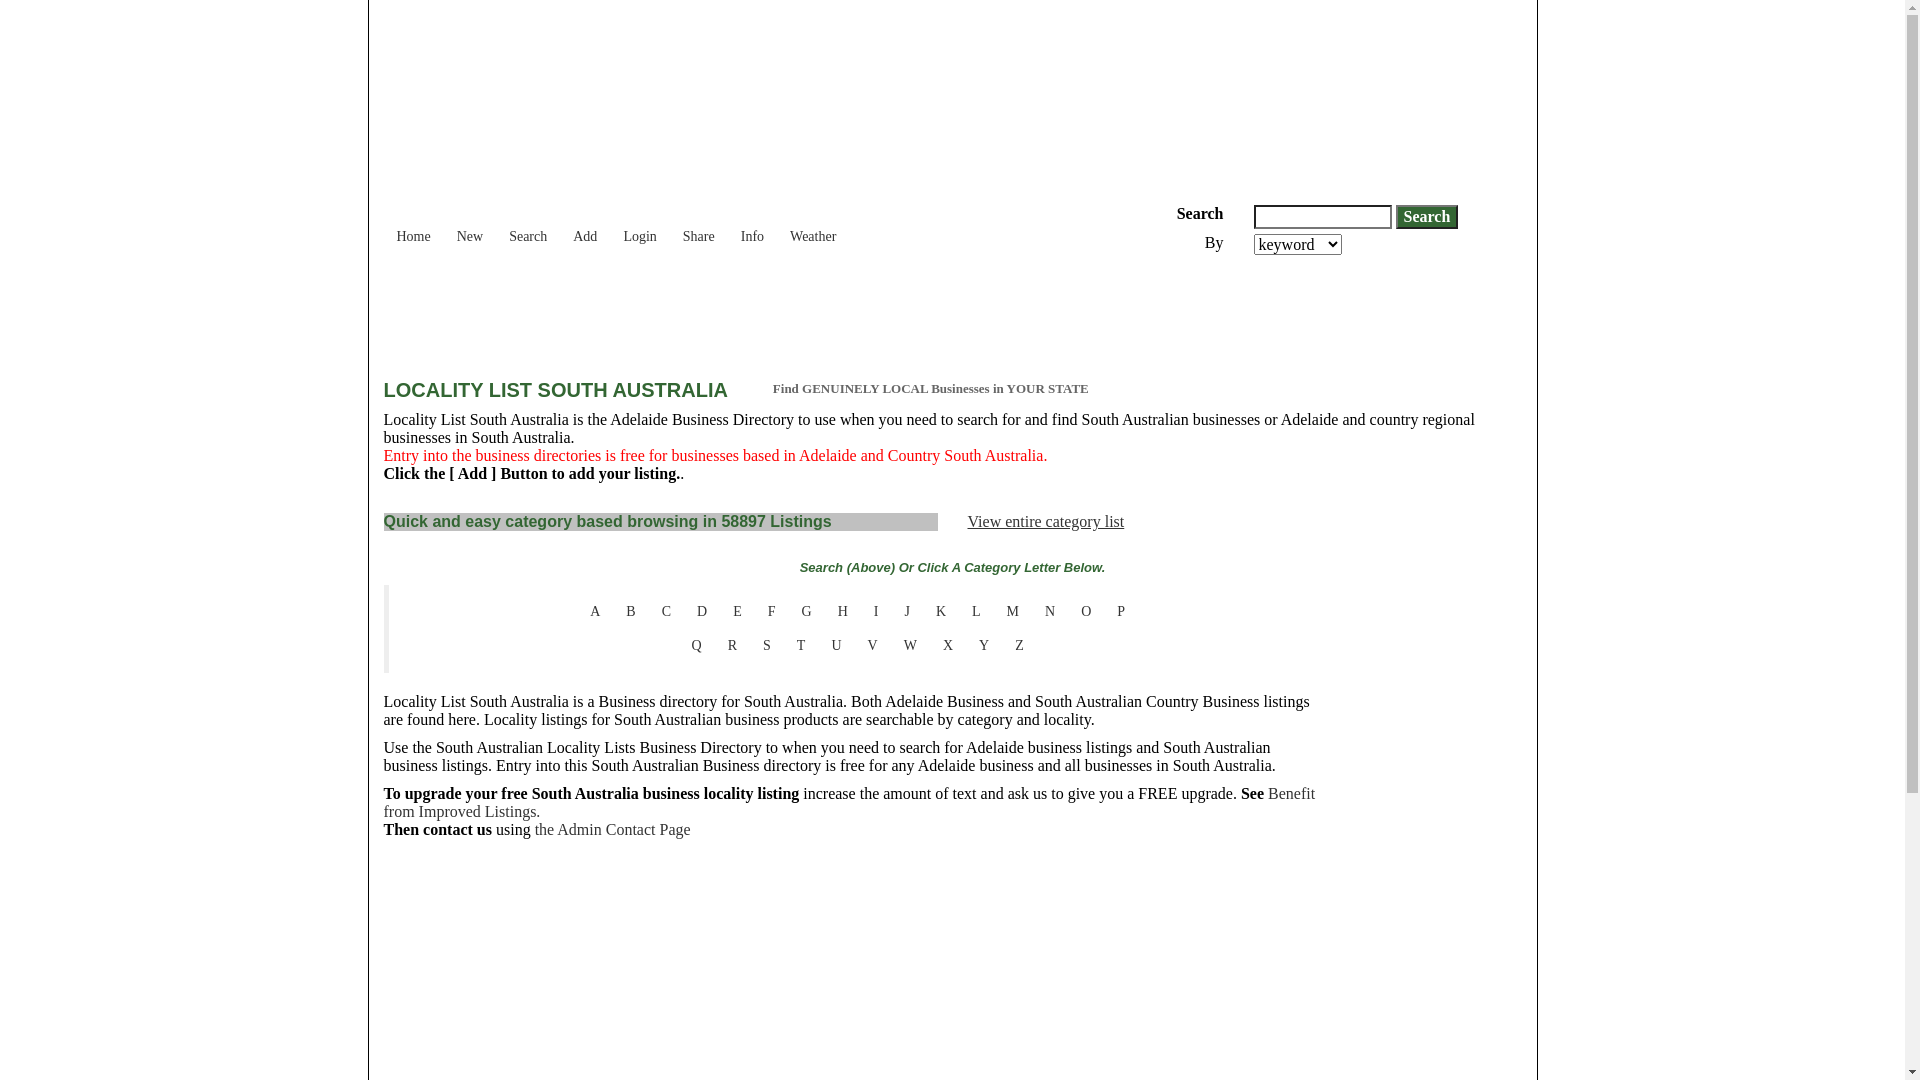 Image resolution: width=1920 pixels, height=1080 pixels. What do you see at coordinates (1121, 612) in the screenshot?
I see `P` at bounding box center [1121, 612].